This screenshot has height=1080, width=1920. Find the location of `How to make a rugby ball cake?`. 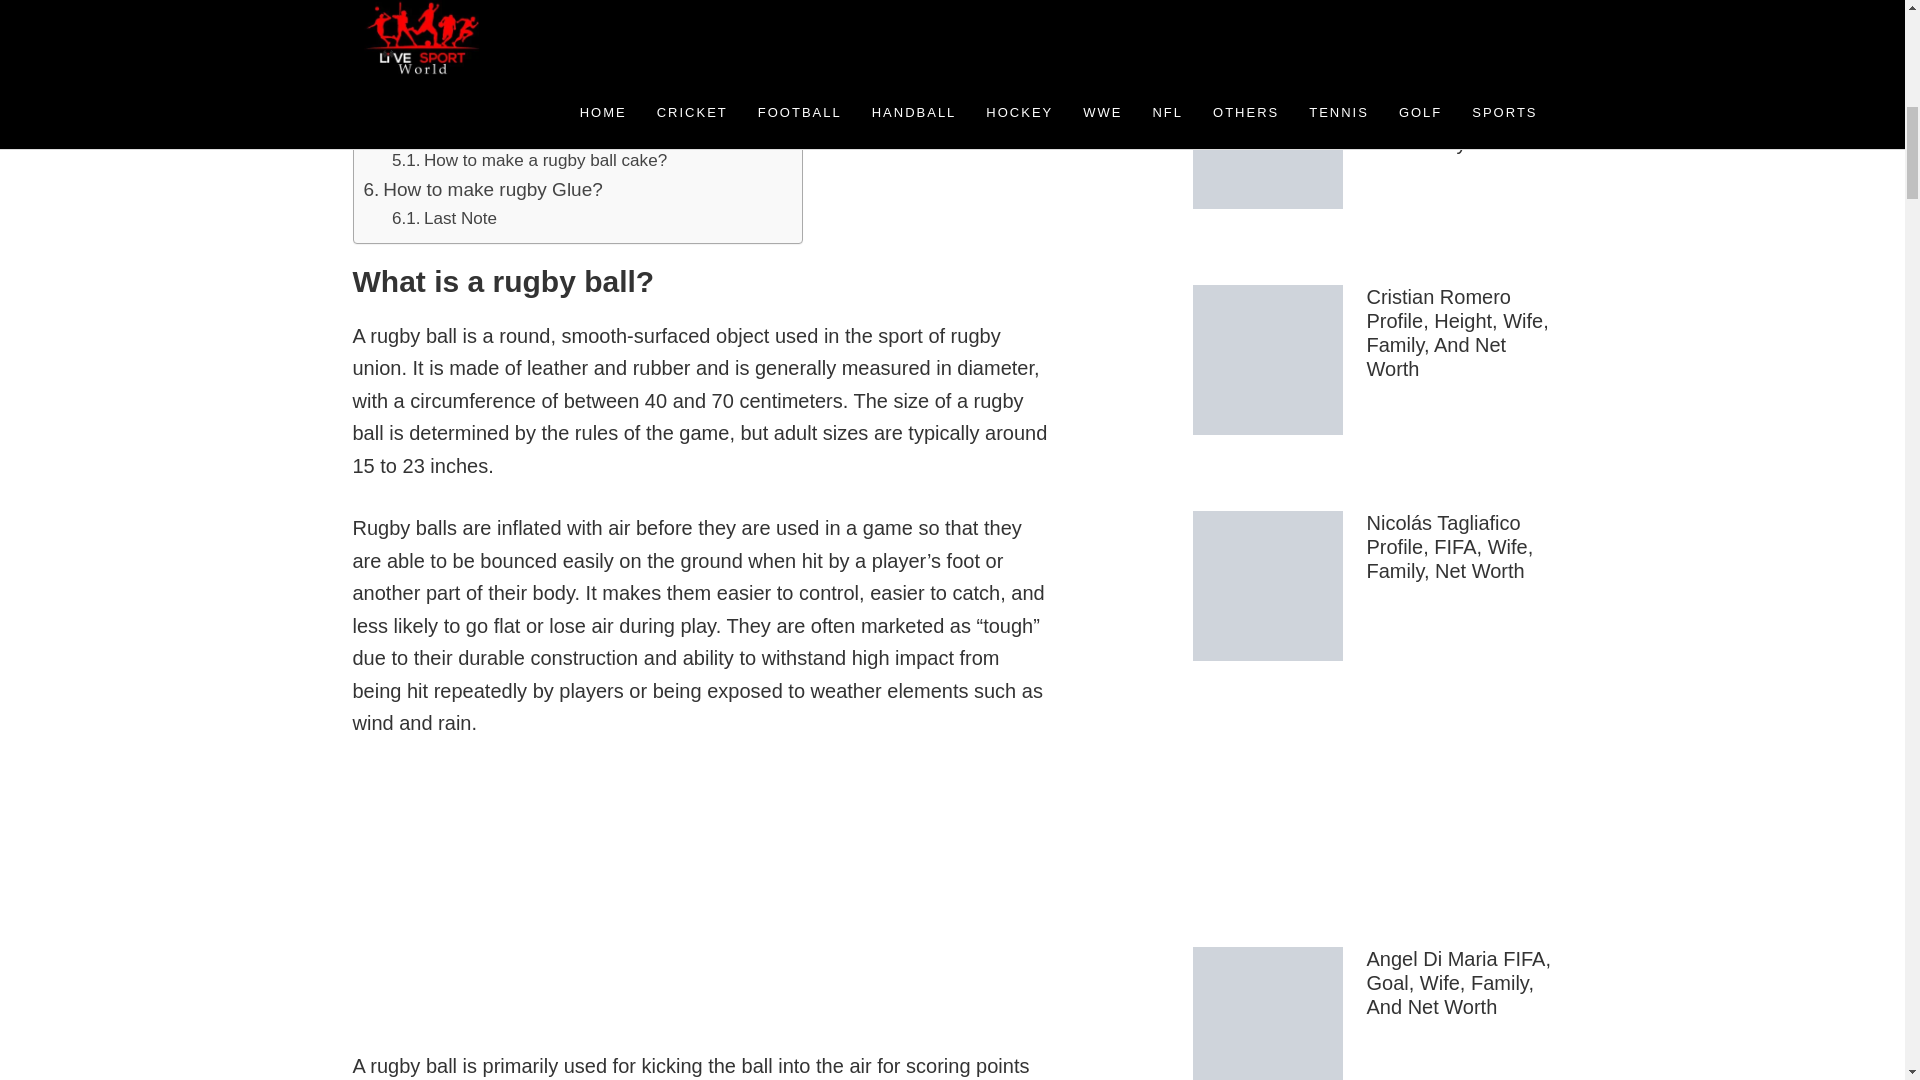

How to make a rugby ball cake? is located at coordinates (528, 160).